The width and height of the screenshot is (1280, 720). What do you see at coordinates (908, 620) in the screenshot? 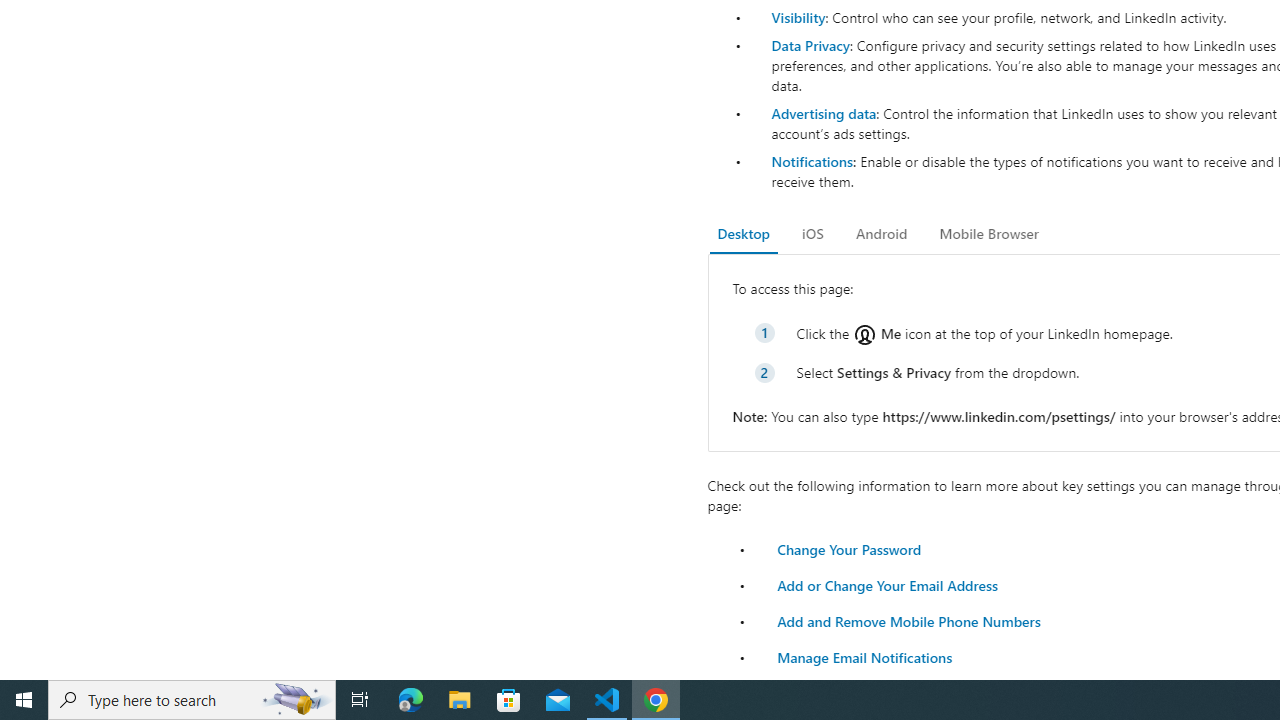
I see `Add and Remove Mobile Phone Numbers` at bounding box center [908, 620].